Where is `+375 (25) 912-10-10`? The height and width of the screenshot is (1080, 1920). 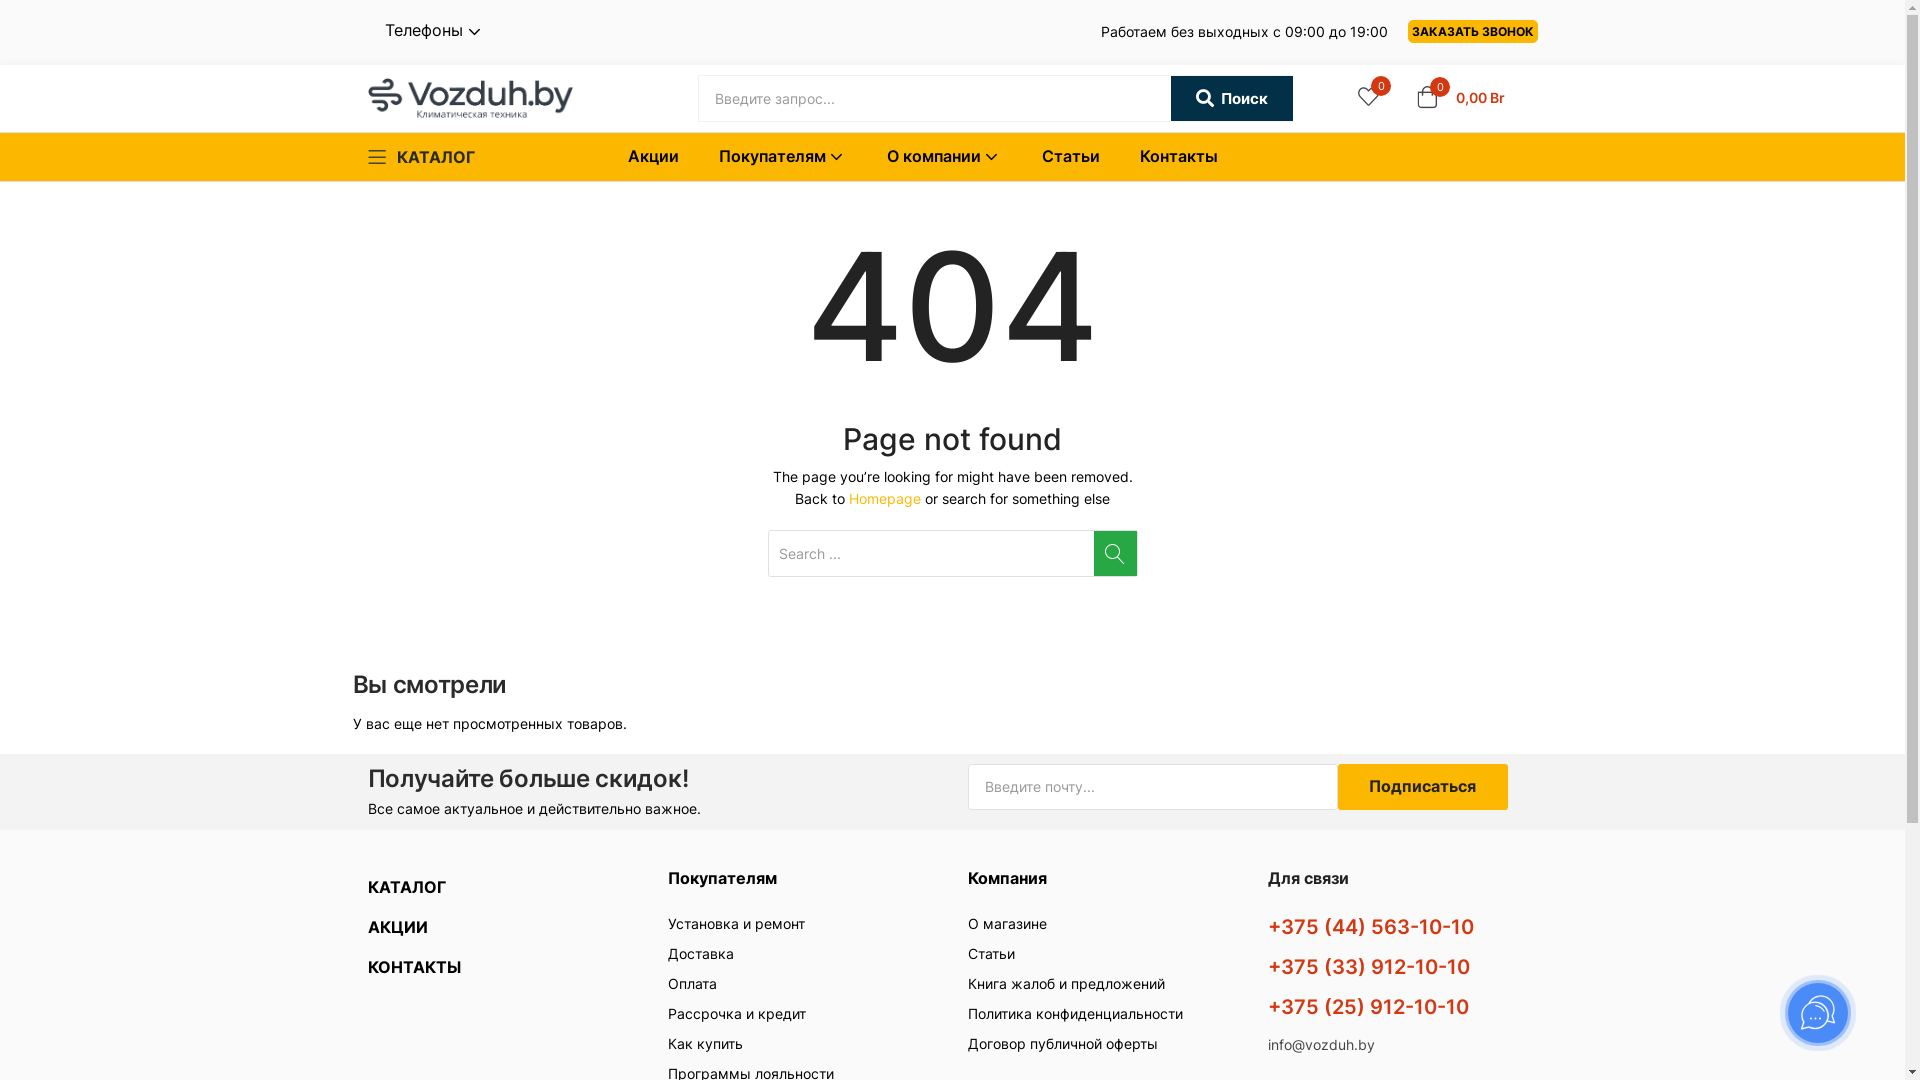 +375 (25) 912-10-10 is located at coordinates (1368, 1007).